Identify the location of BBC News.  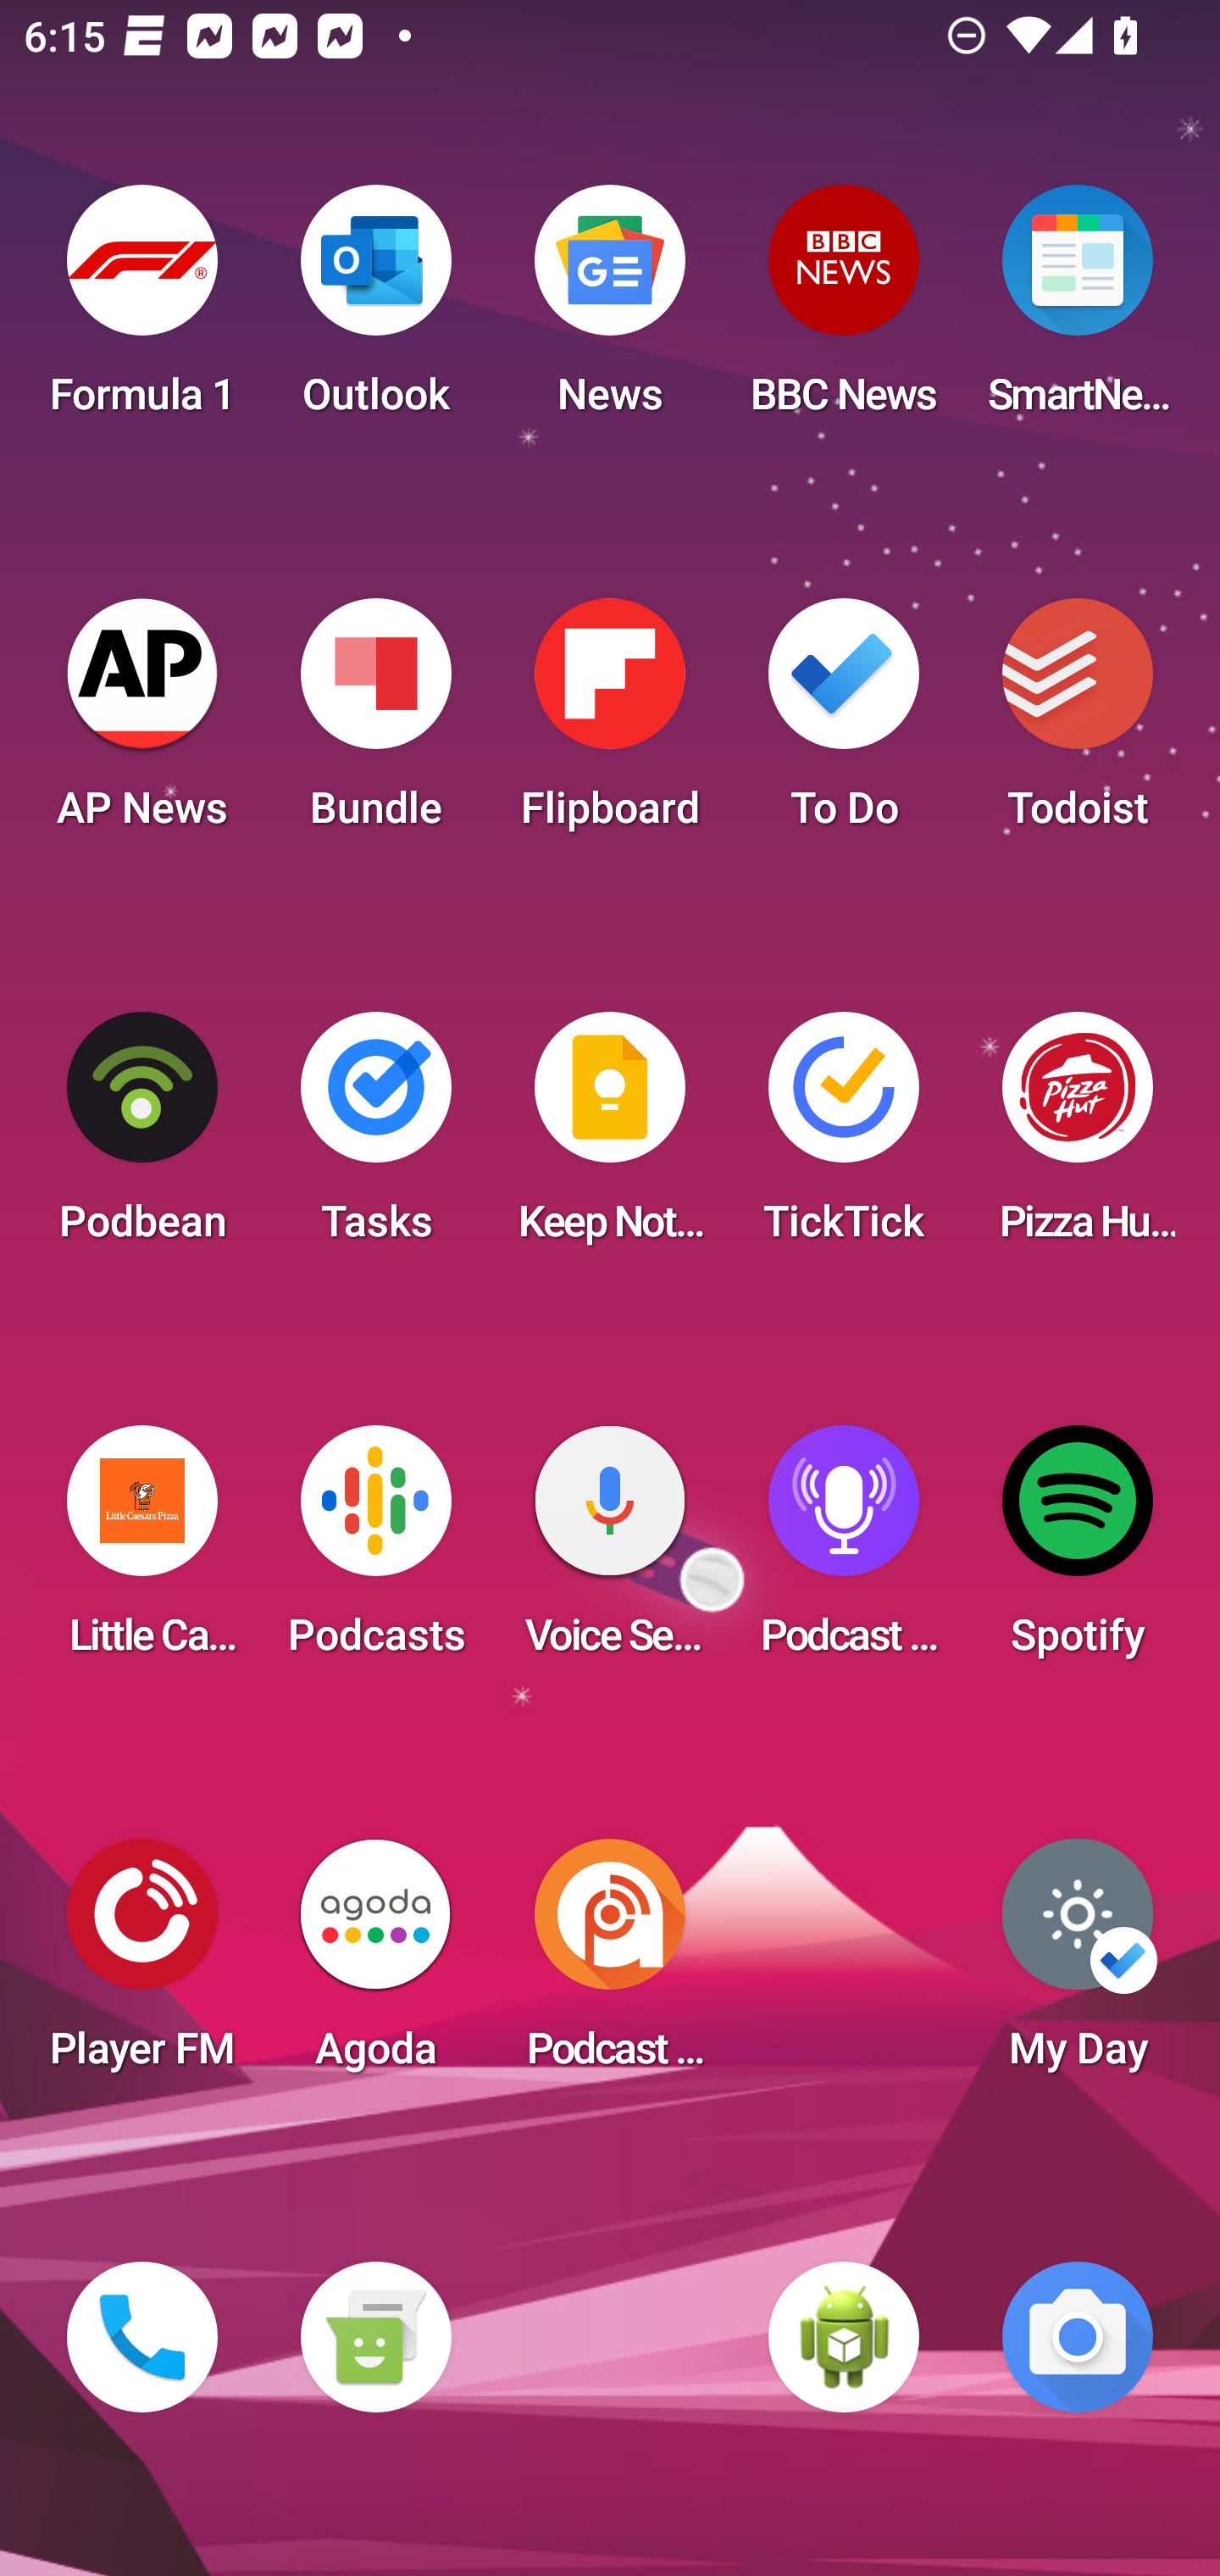
(844, 310).